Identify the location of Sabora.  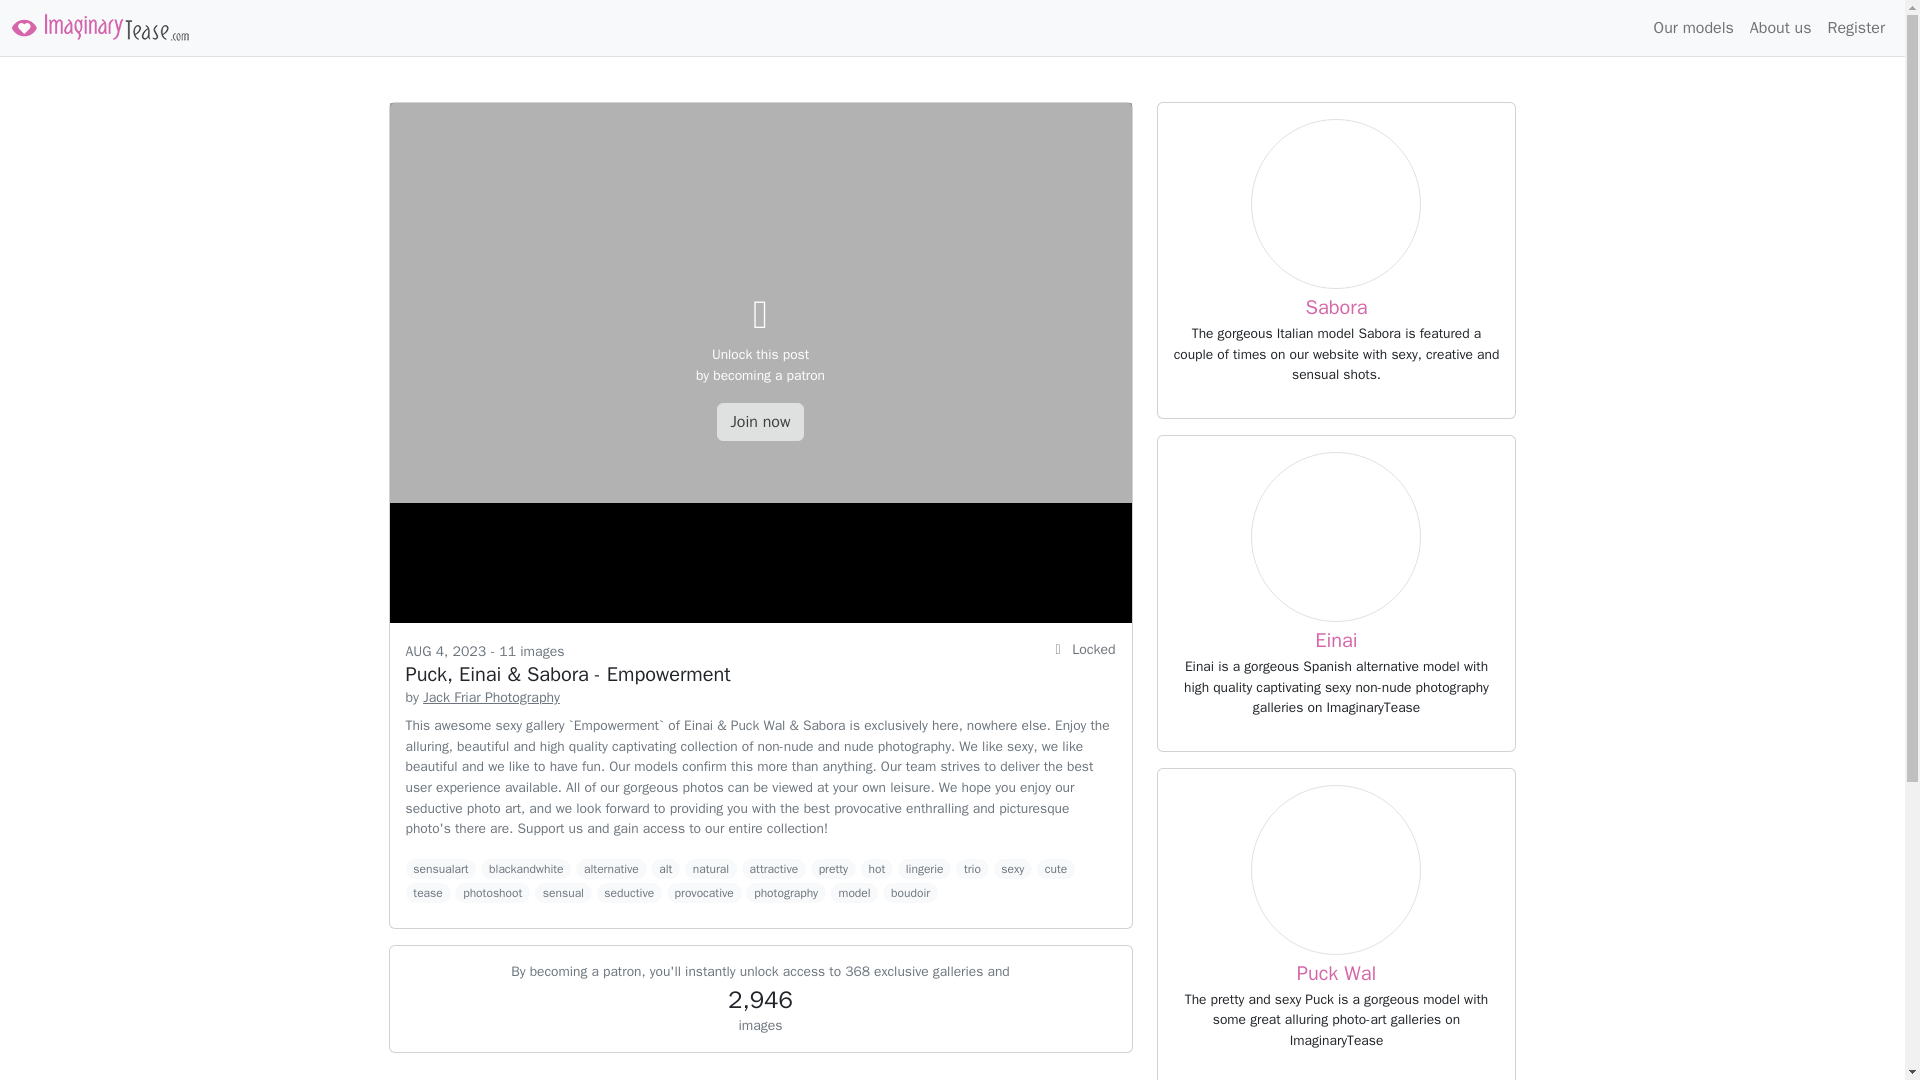
(1780, 27).